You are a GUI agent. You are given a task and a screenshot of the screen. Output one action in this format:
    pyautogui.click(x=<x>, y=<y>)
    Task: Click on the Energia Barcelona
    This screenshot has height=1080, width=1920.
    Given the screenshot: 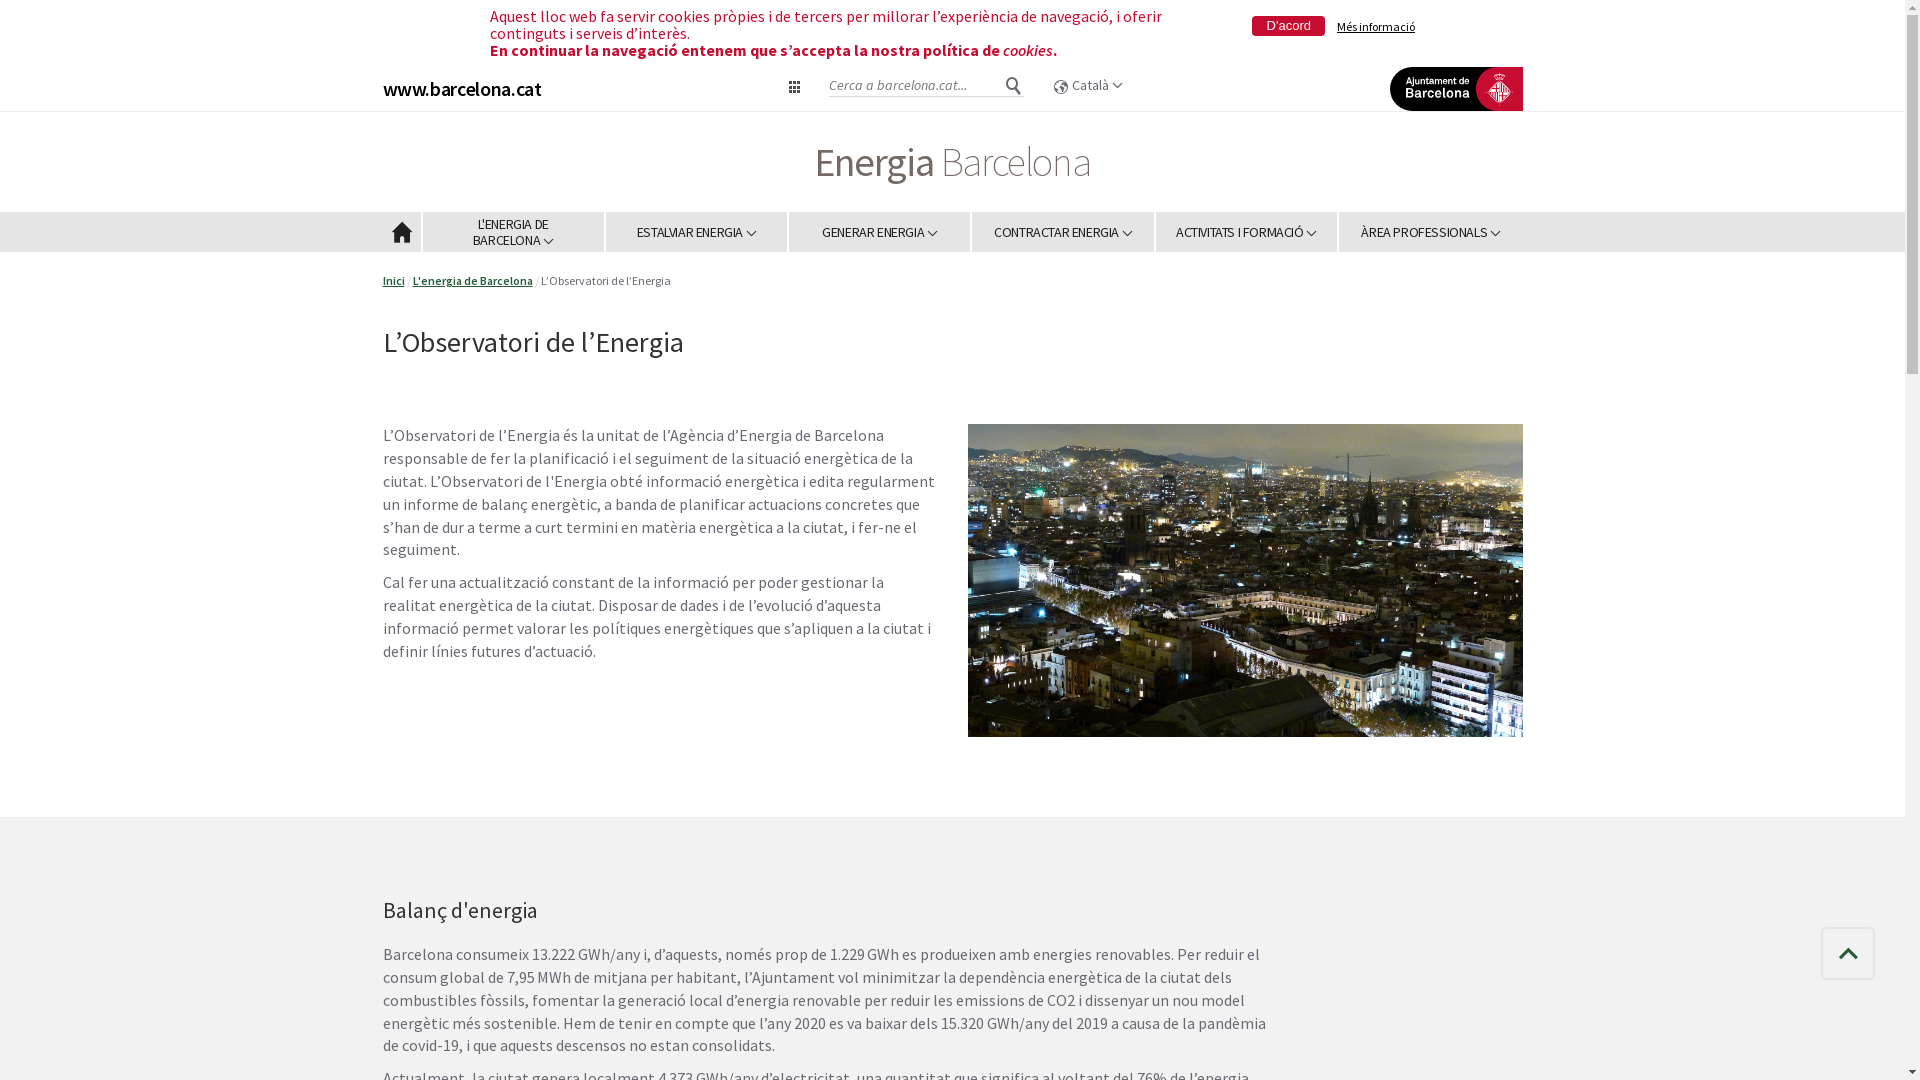 What is the action you would take?
    pyautogui.click(x=952, y=162)
    